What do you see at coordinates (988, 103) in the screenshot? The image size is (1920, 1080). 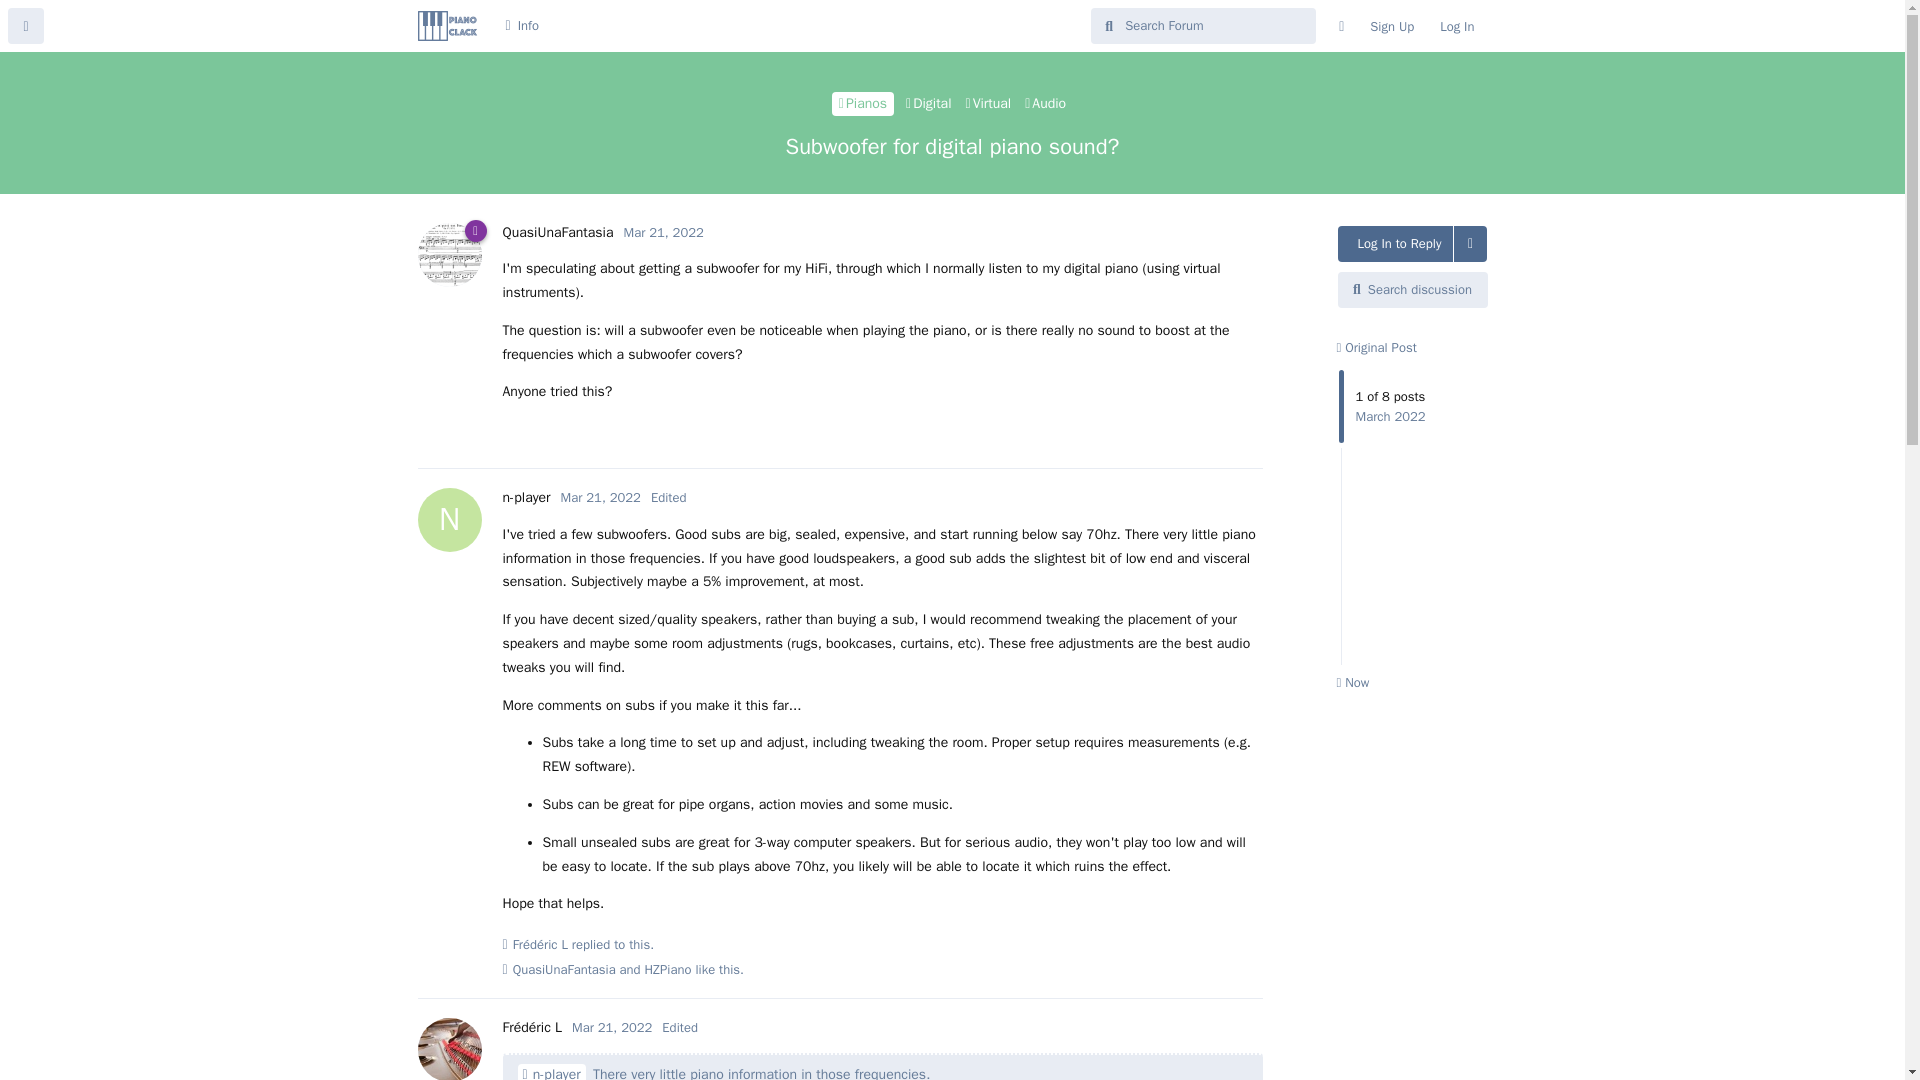 I see `Software pianos, DAW-s, effects, plugins` at bounding box center [988, 103].